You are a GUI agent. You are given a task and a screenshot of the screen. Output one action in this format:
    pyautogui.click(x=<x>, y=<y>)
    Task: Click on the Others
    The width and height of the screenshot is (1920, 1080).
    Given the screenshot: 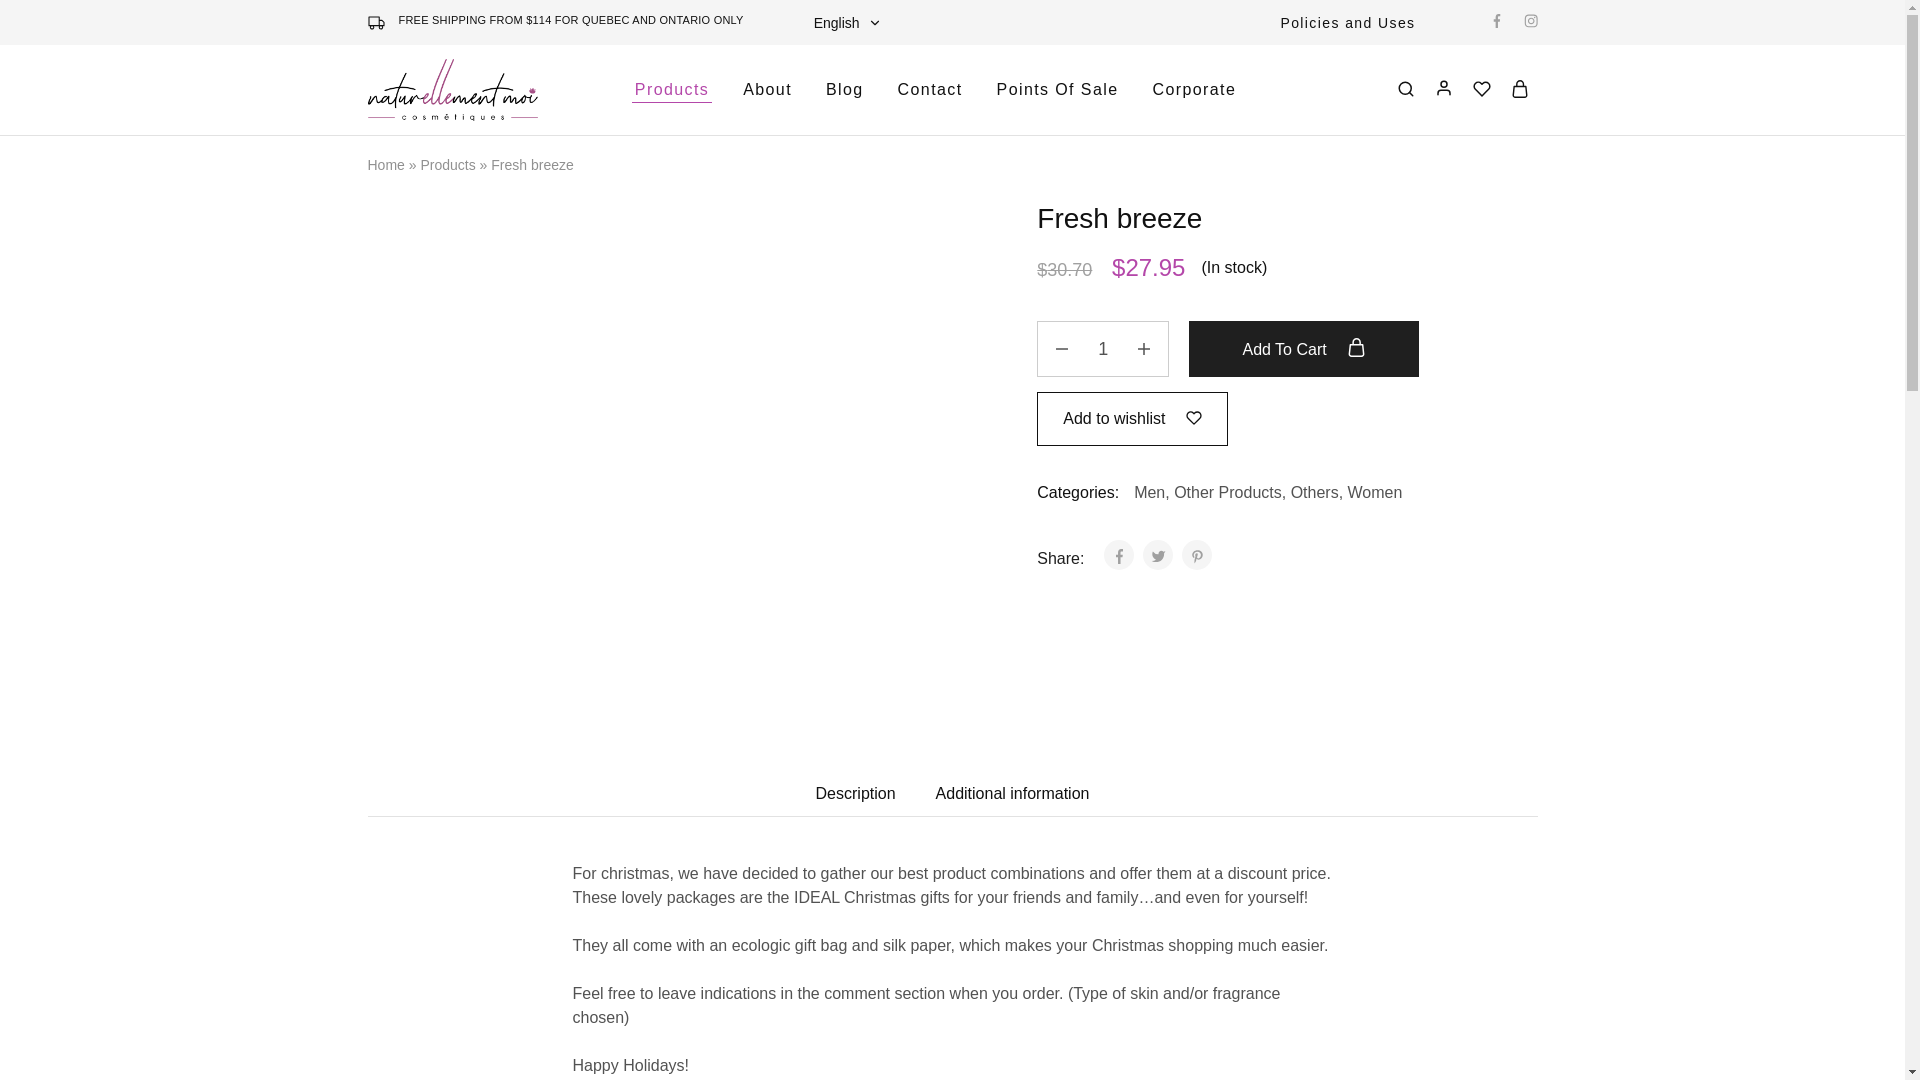 What is the action you would take?
    pyautogui.click(x=1314, y=492)
    